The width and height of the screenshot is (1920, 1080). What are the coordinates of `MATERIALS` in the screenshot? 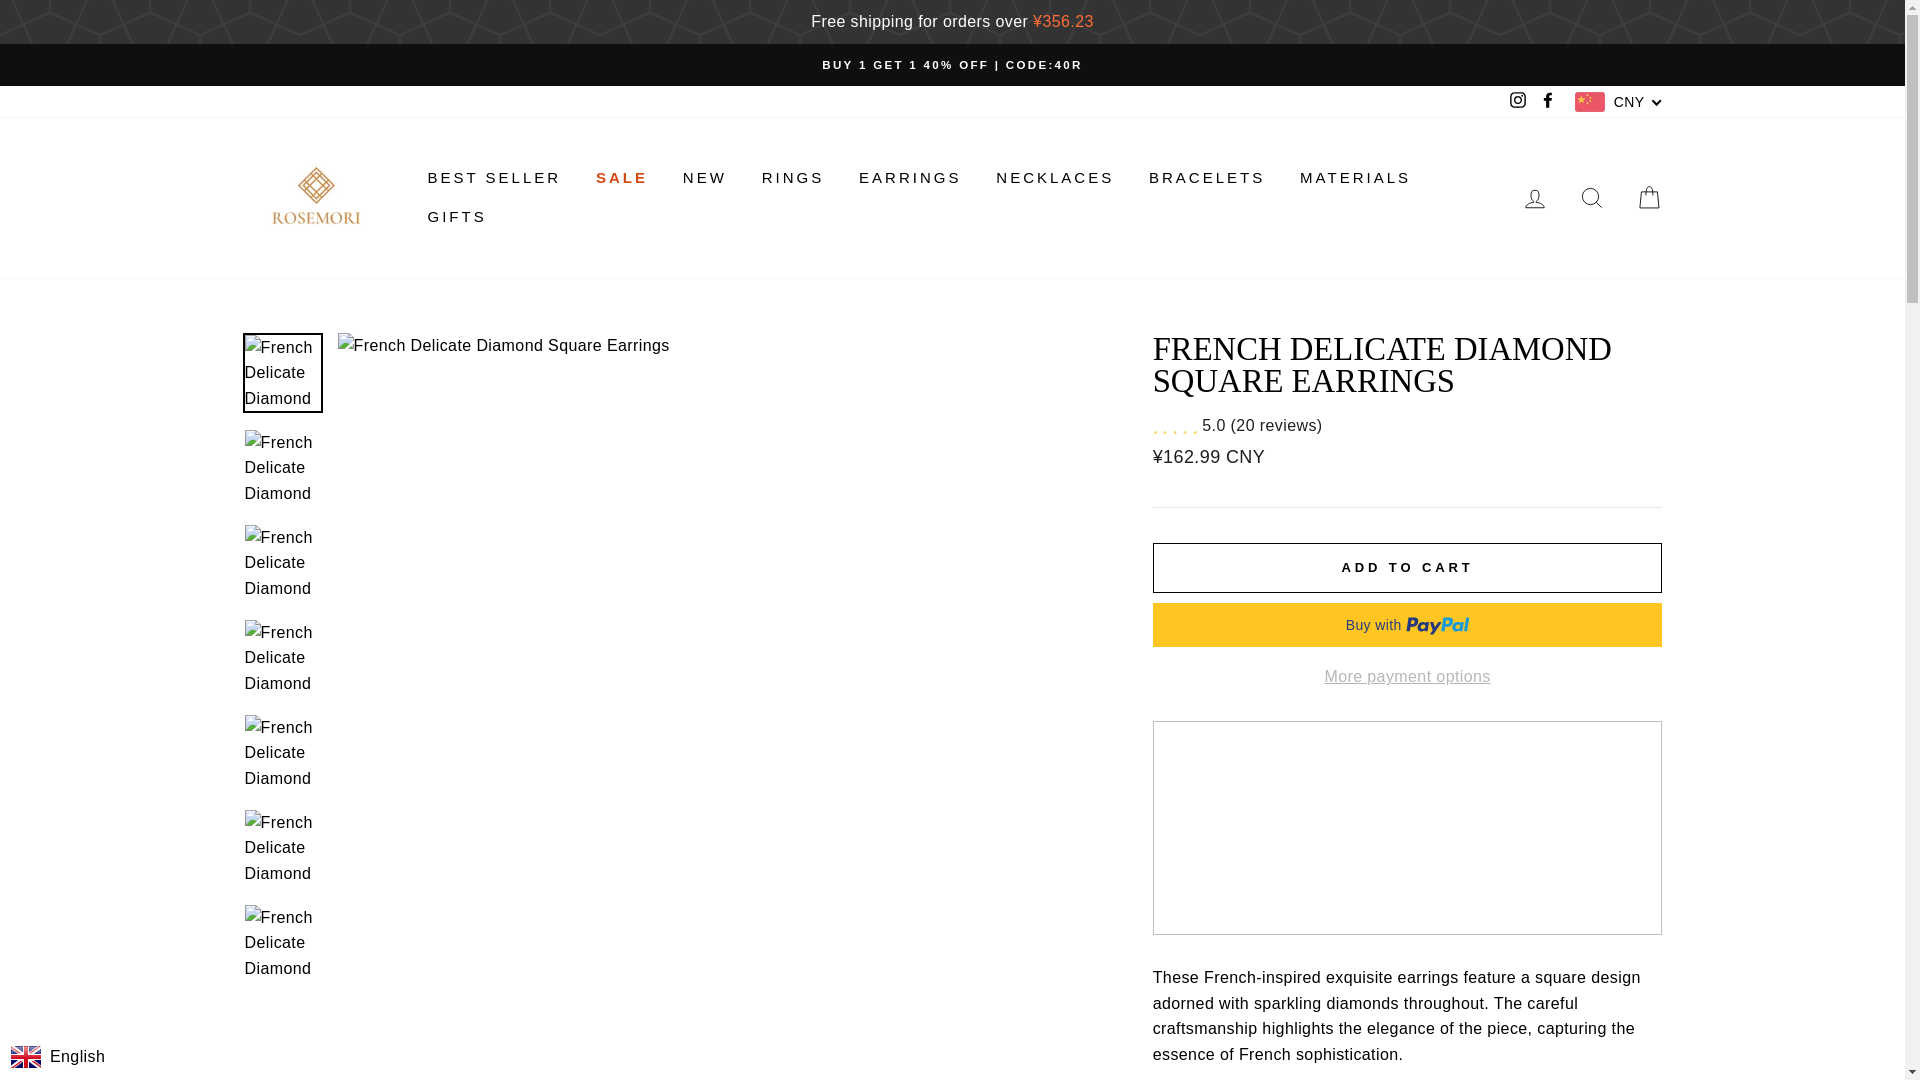 It's located at (1355, 176).